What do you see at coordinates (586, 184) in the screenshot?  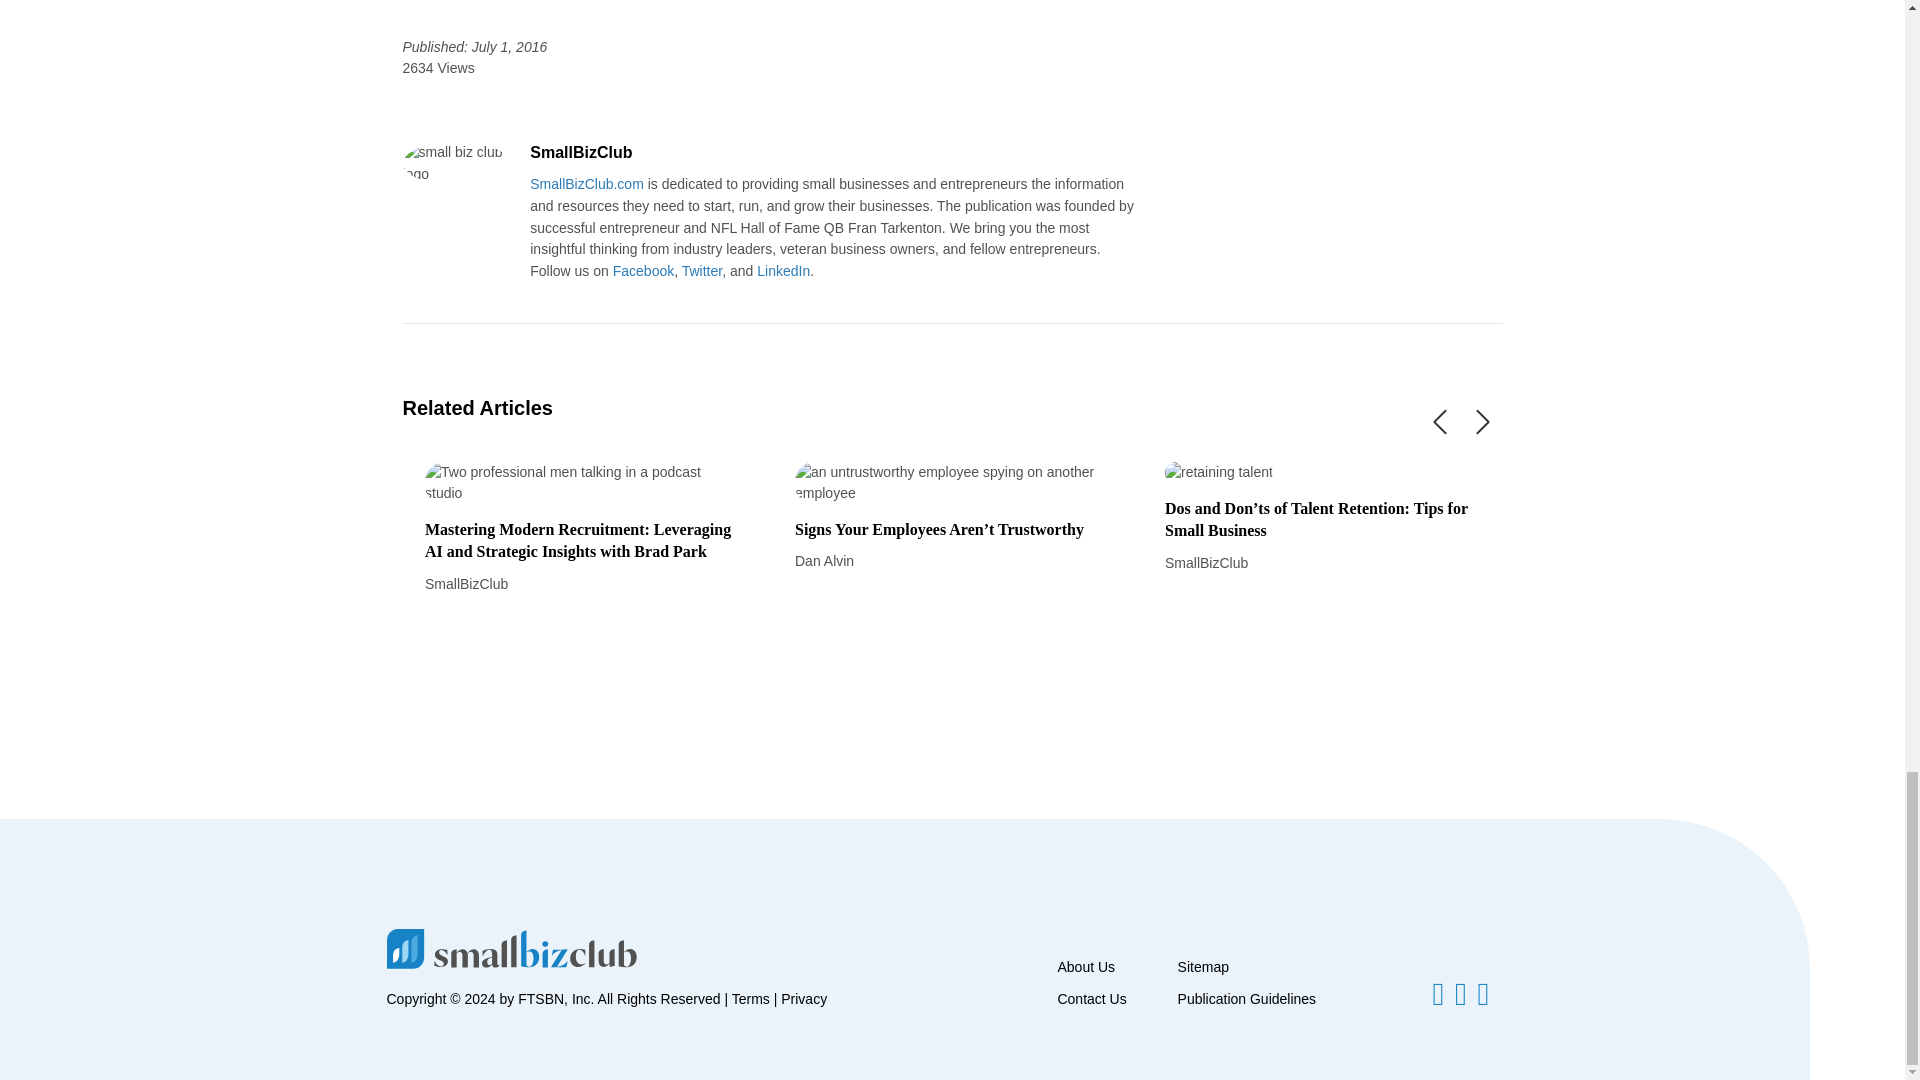 I see `SmallBizClub.com` at bounding box center [586, 184].